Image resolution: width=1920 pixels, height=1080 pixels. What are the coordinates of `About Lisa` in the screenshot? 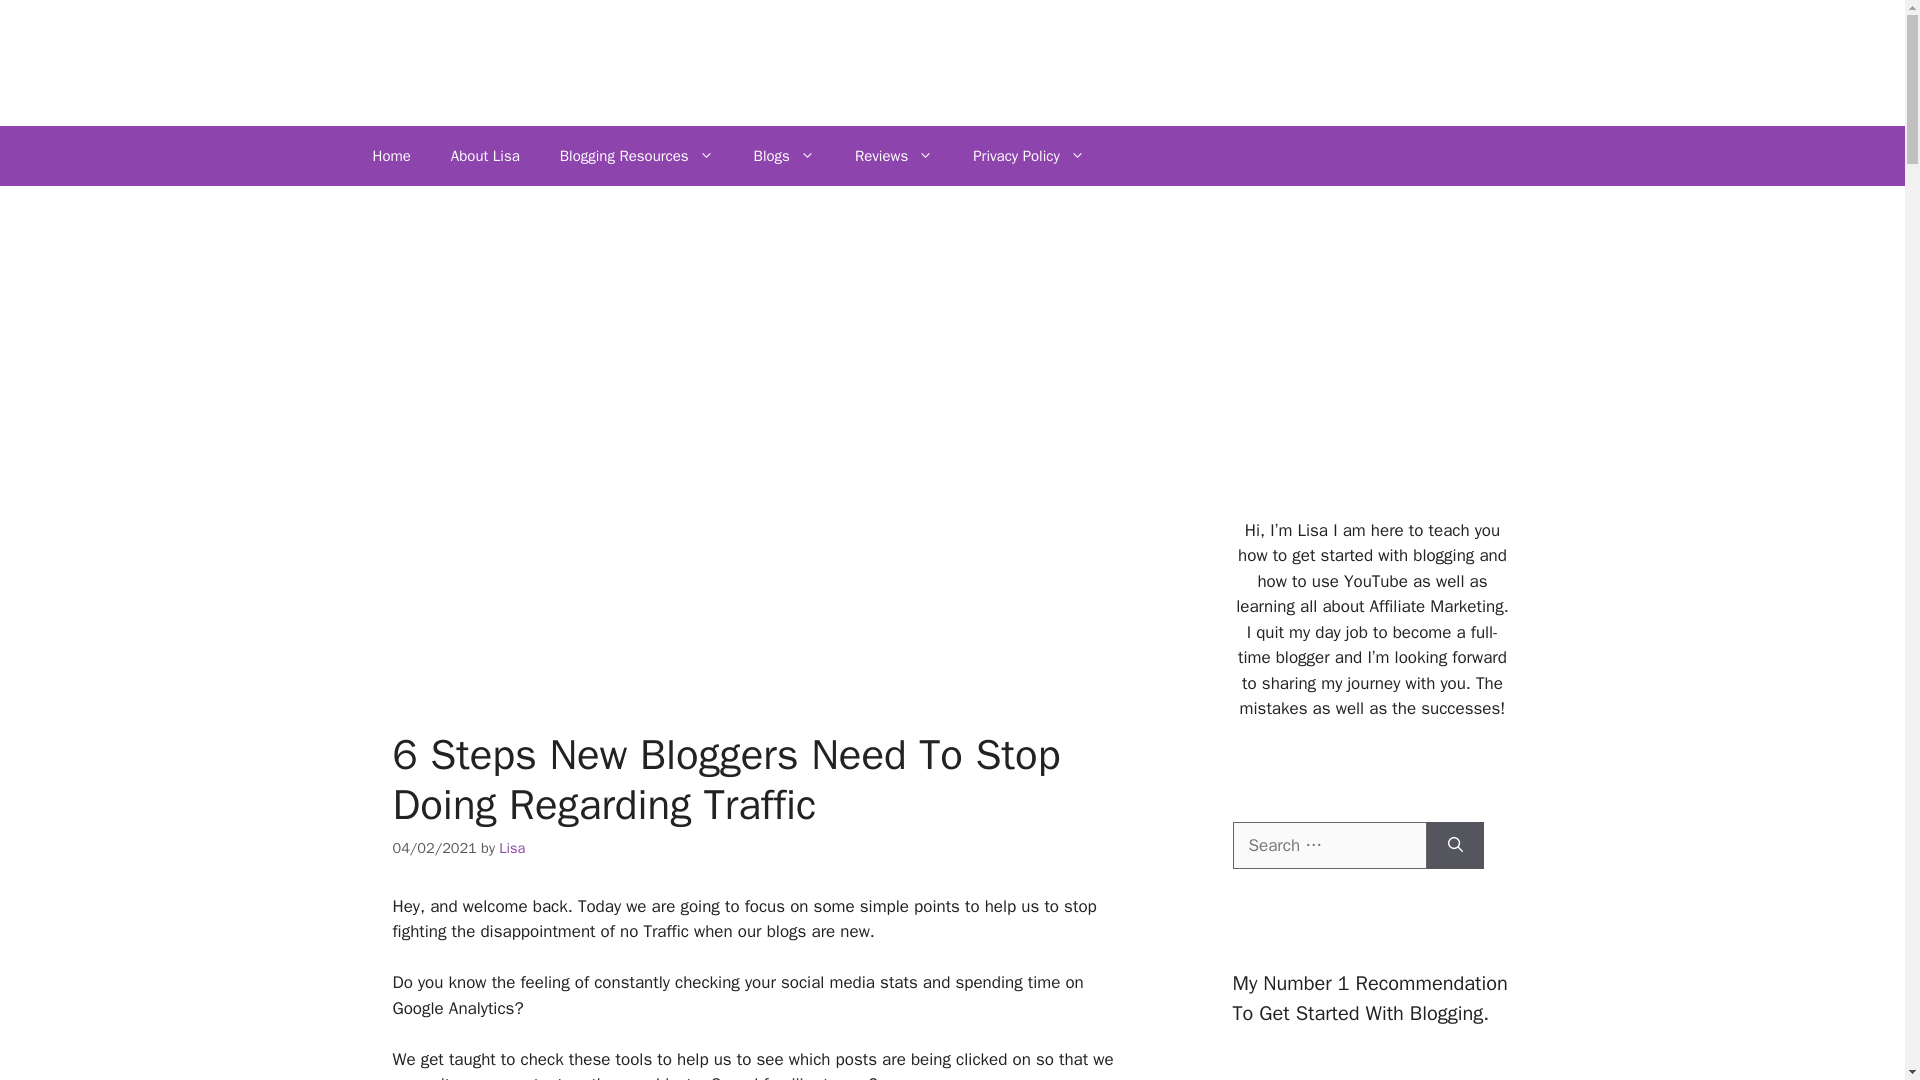 It's located at (484, 156).